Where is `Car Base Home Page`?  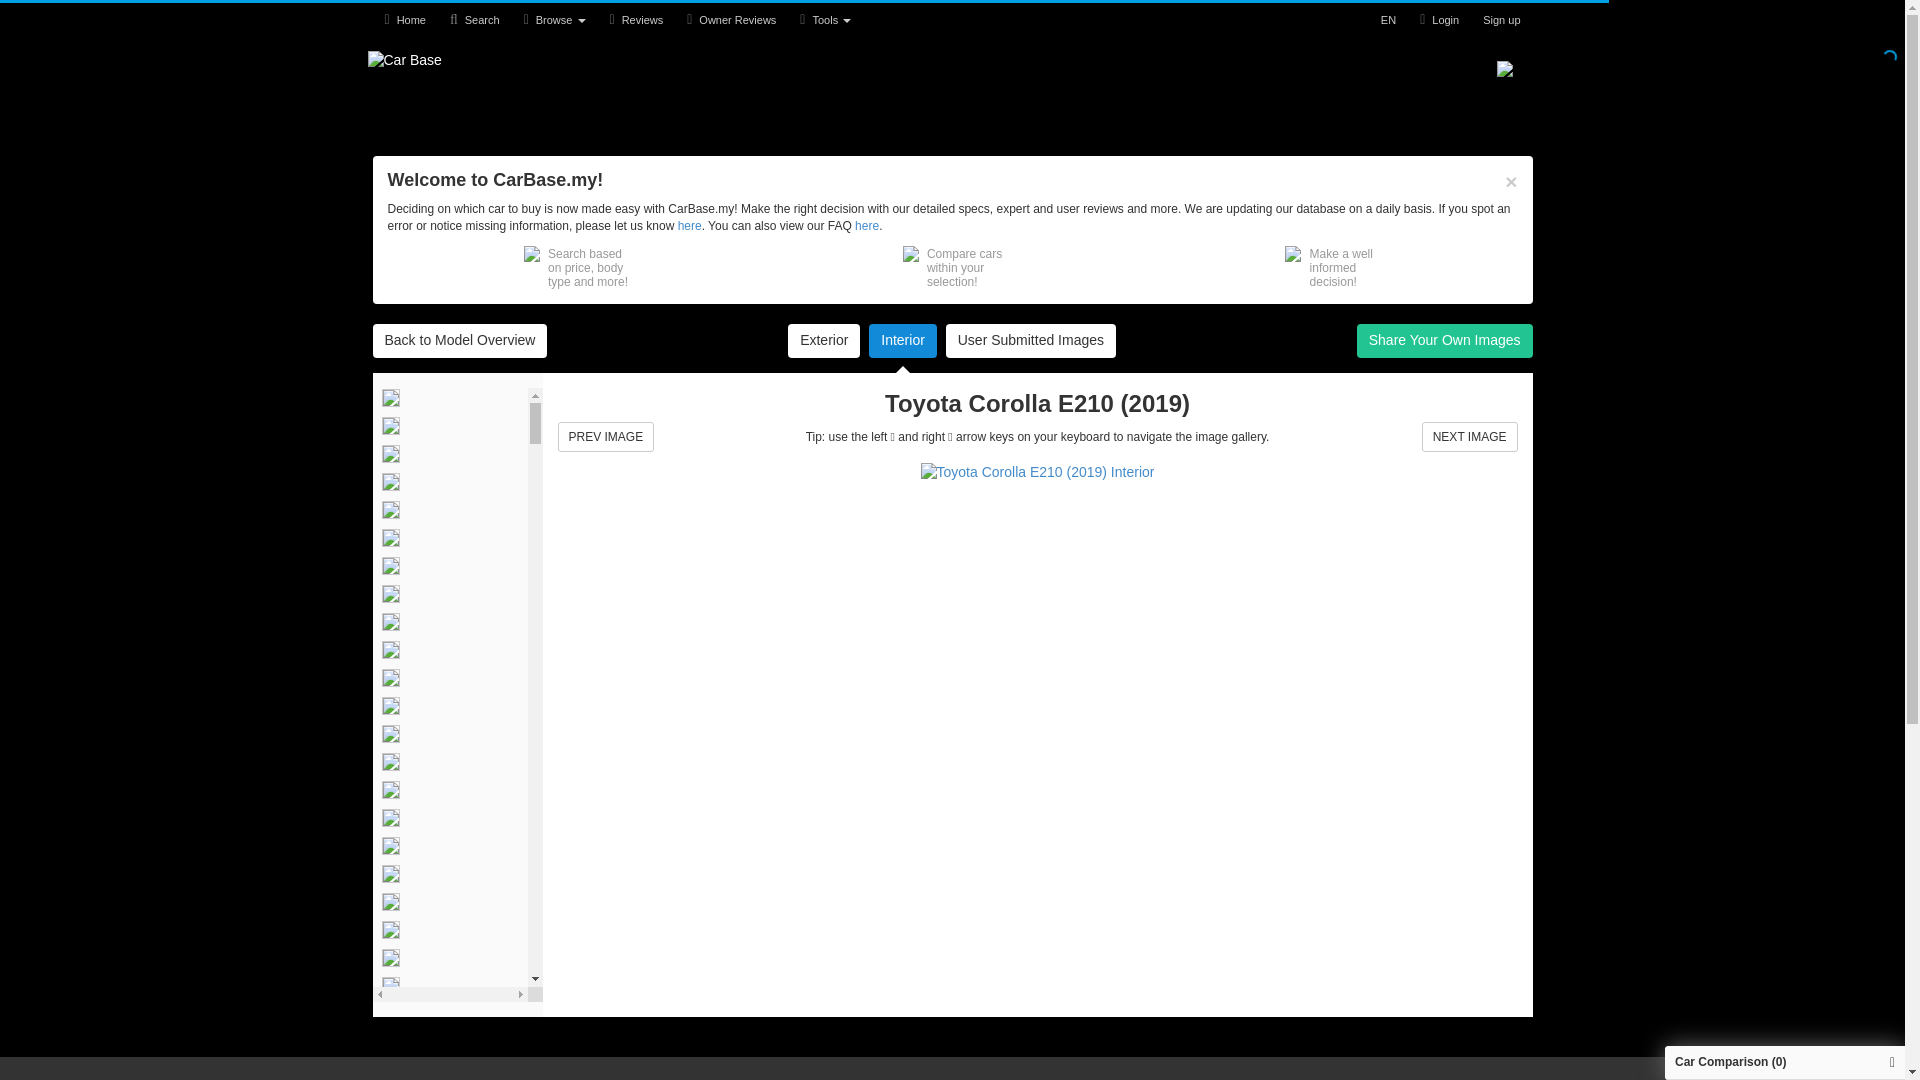 Car Base Home Page is located at coordinates (404, 20).